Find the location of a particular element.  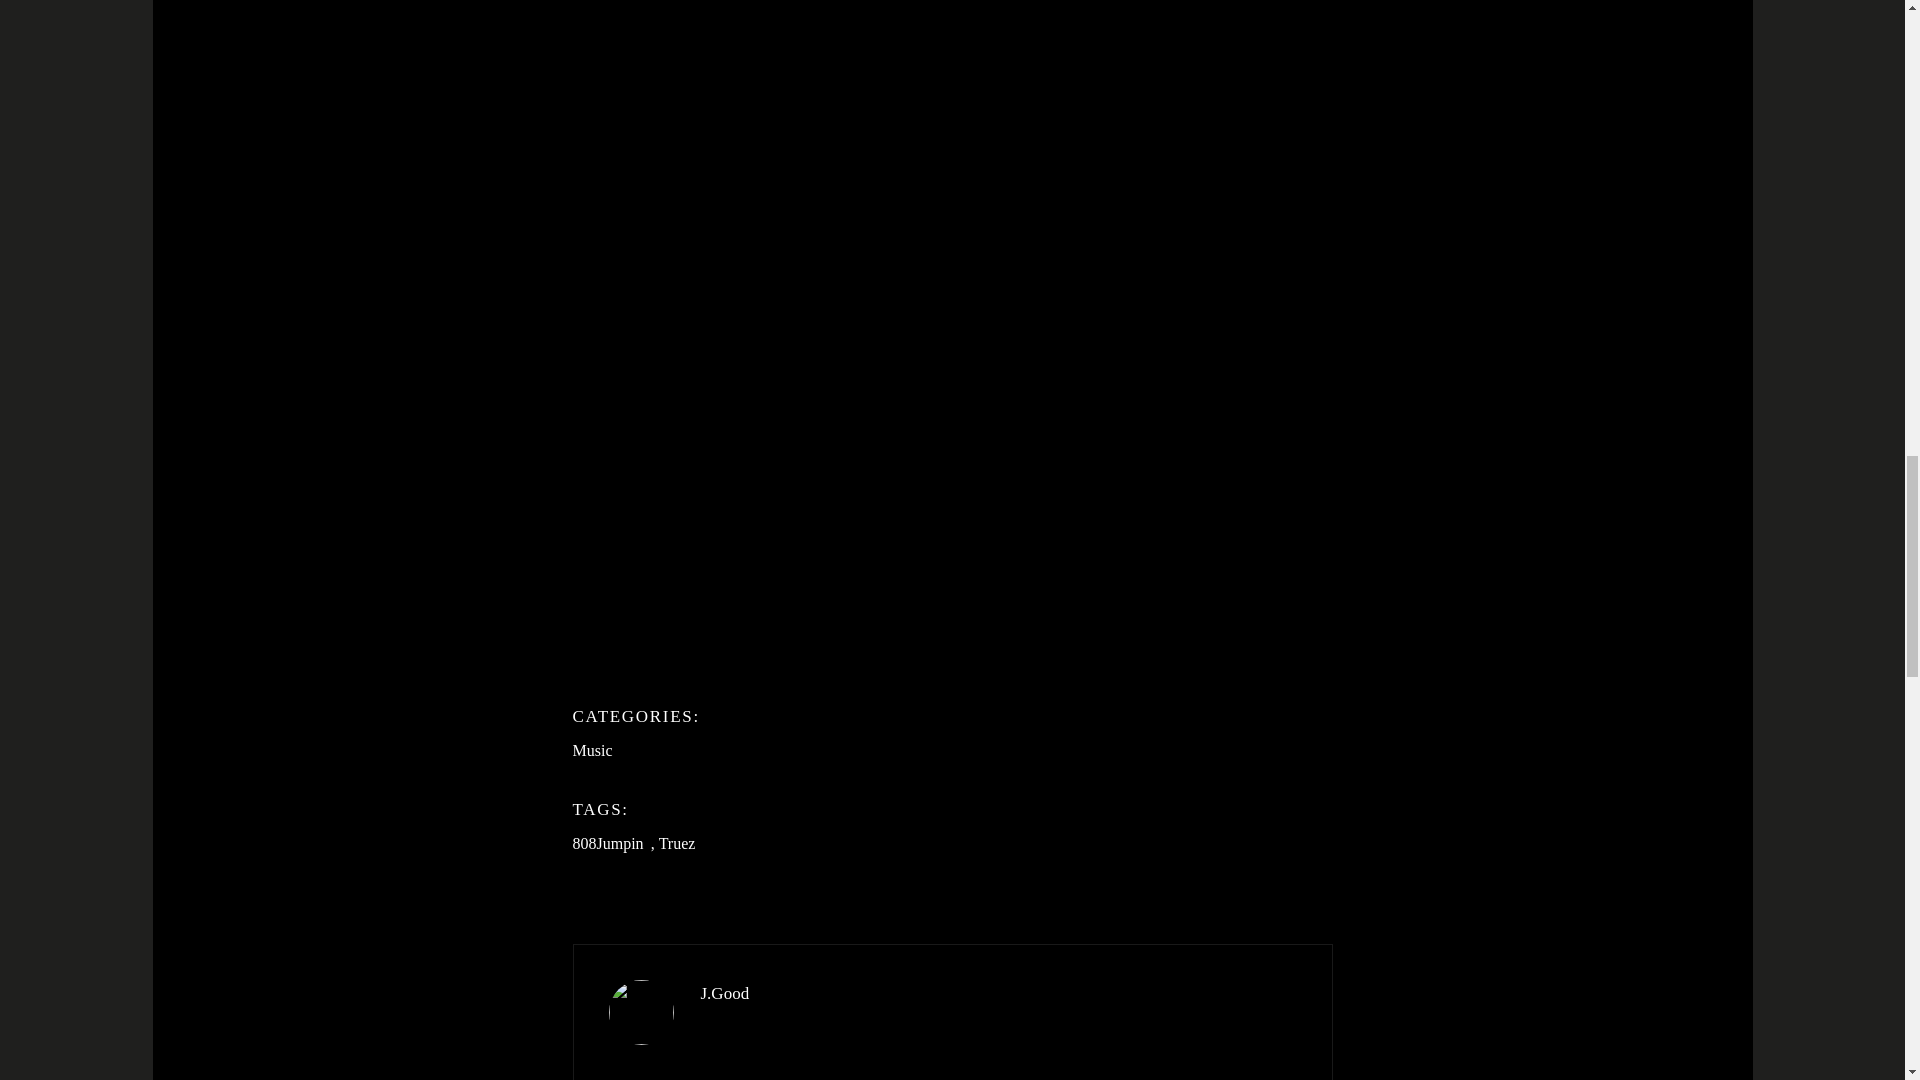

808Jumpin is located at coordinates (608, 844).